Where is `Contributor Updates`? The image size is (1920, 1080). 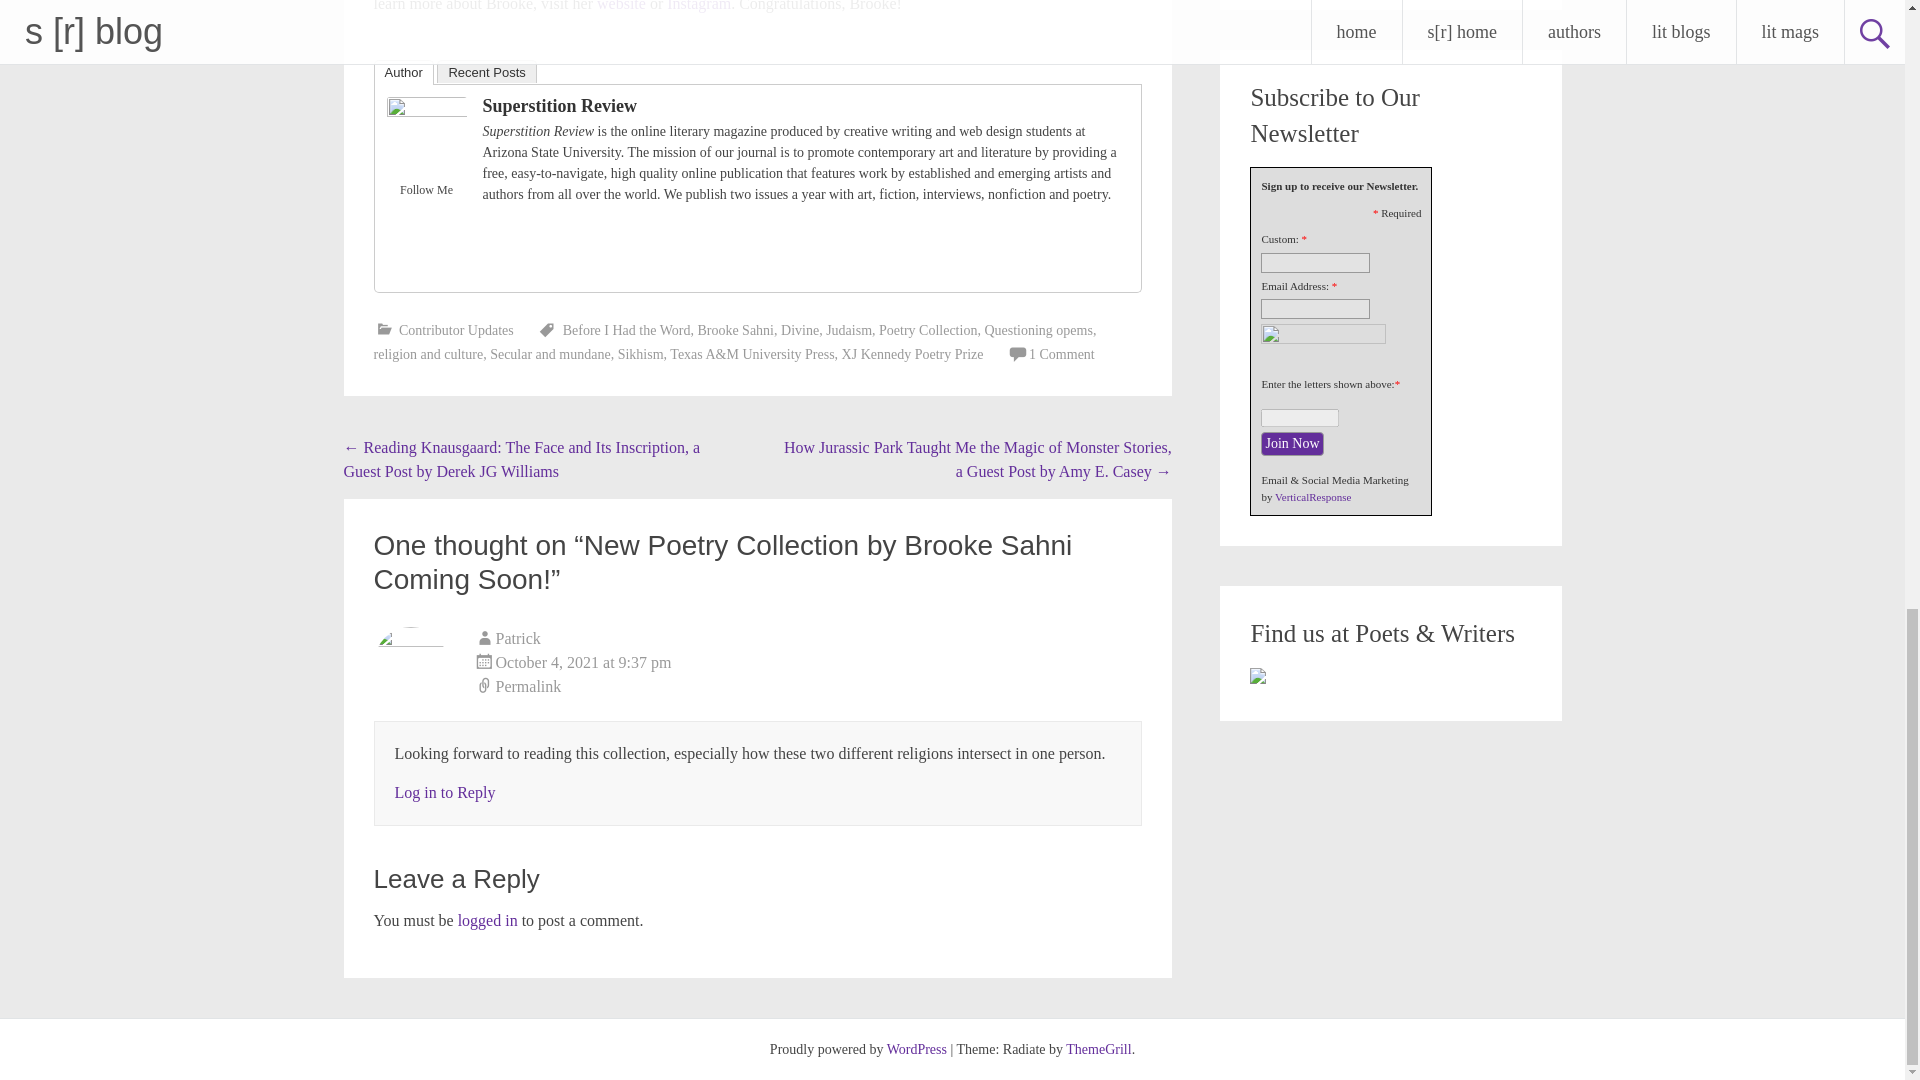 Contributor Updates is located at coordinates (456, 330).